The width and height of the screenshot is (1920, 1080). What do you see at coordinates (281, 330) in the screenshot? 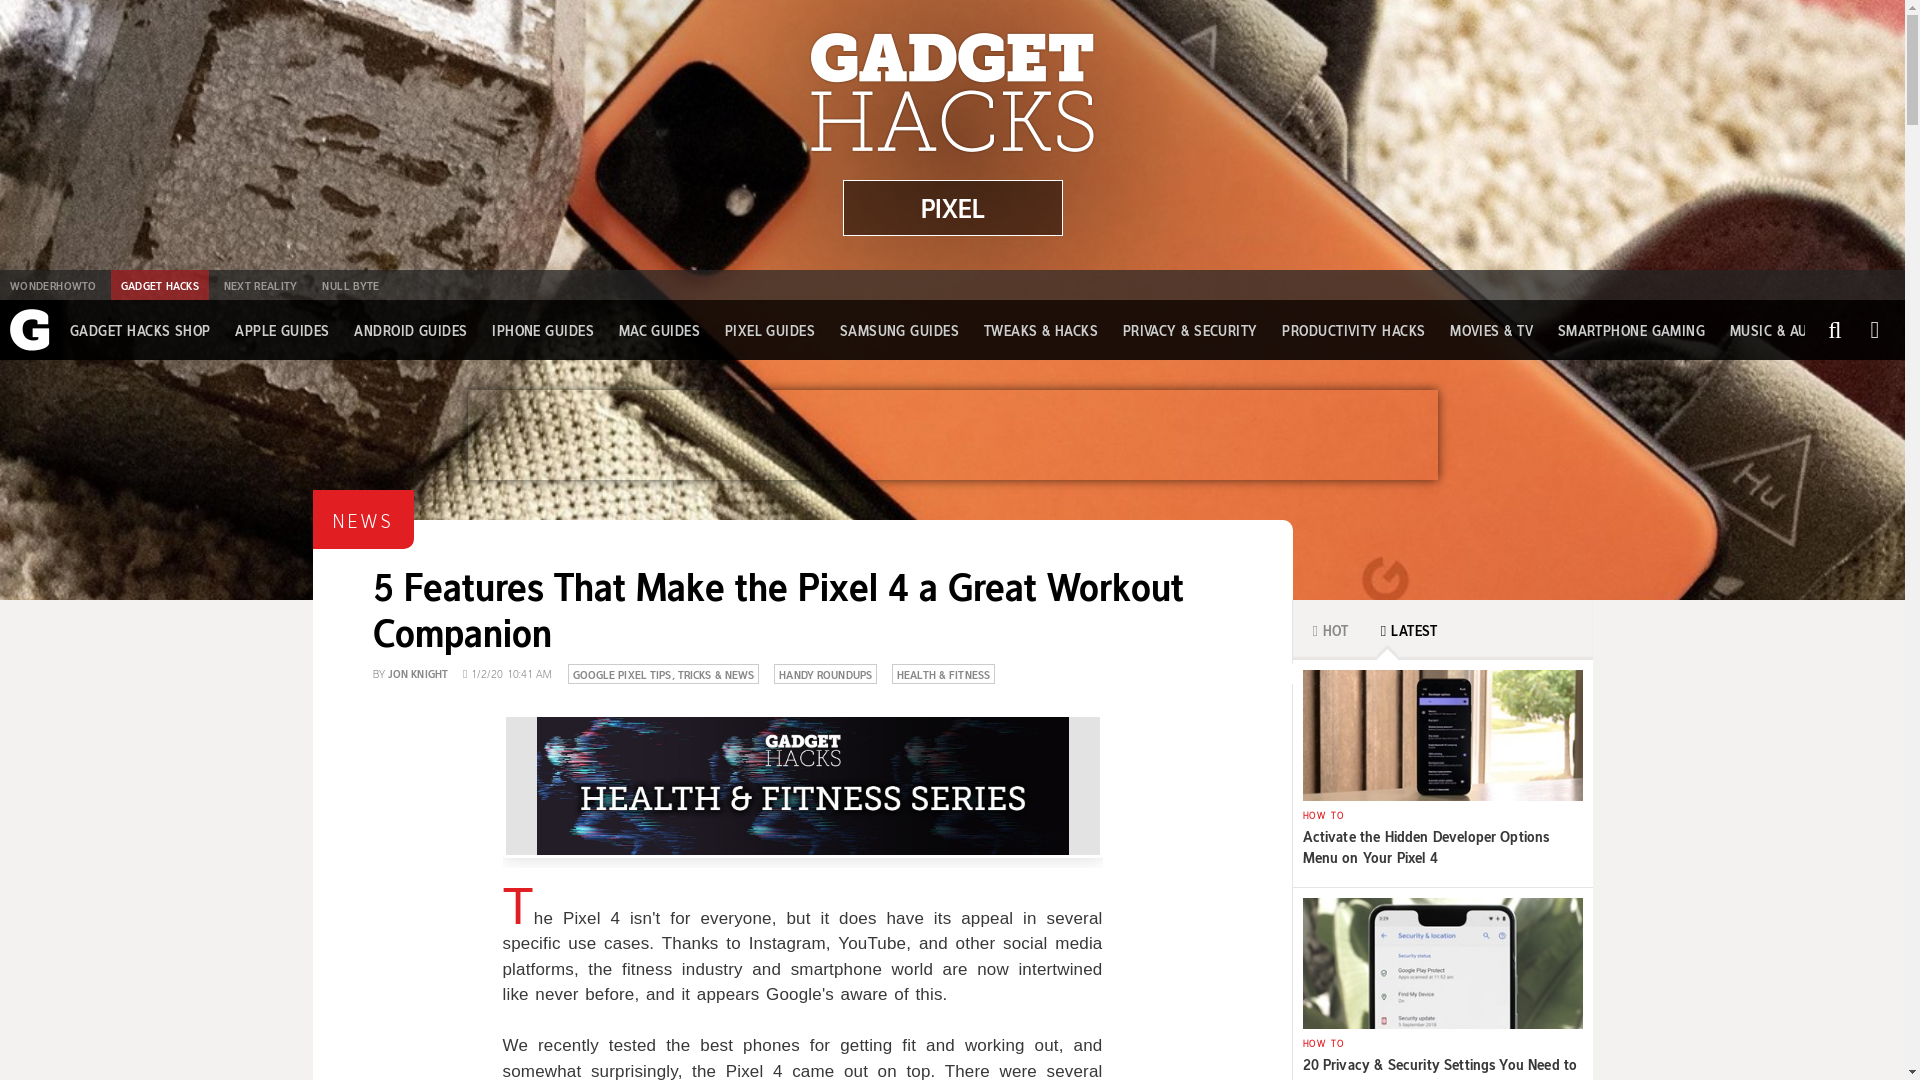
I see `APPLE GUIDES` at bounding box center [281, 330].